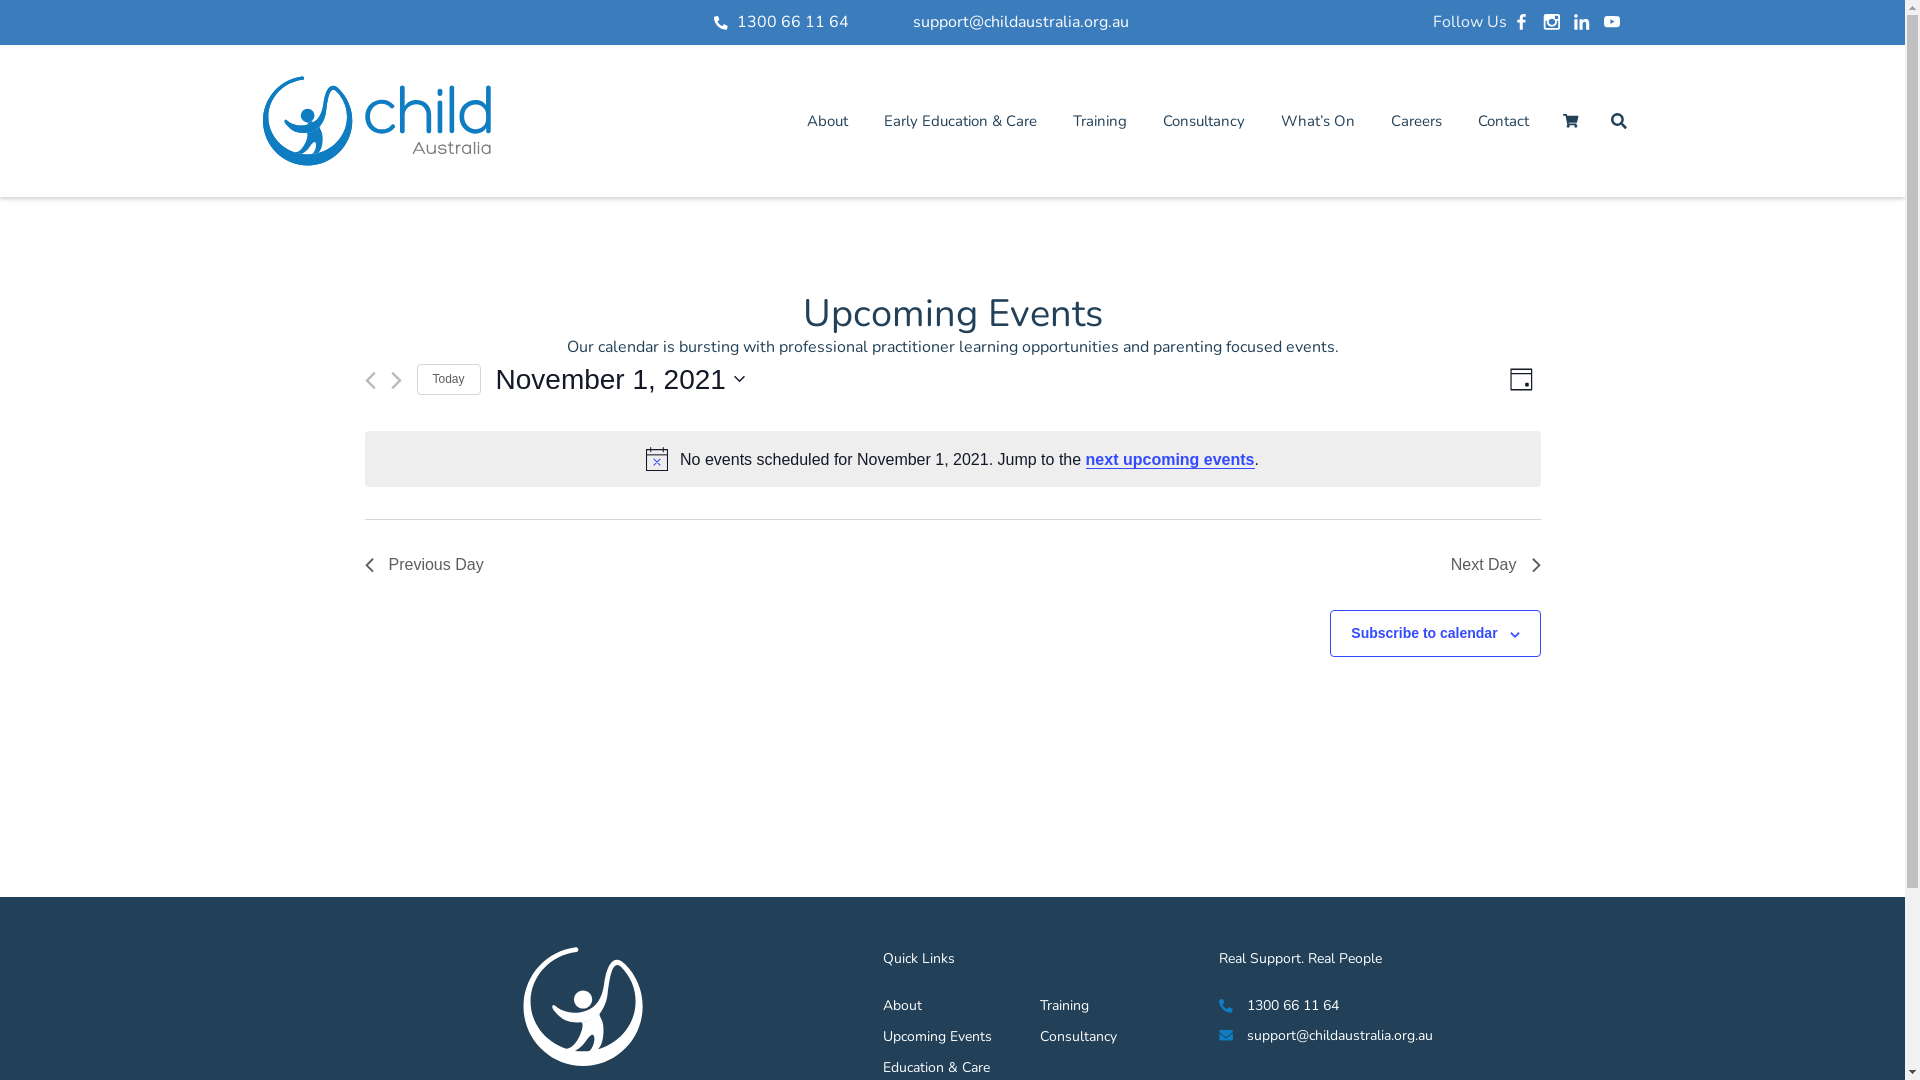  I want to click on Upcoming Events, so click(938, 1036).